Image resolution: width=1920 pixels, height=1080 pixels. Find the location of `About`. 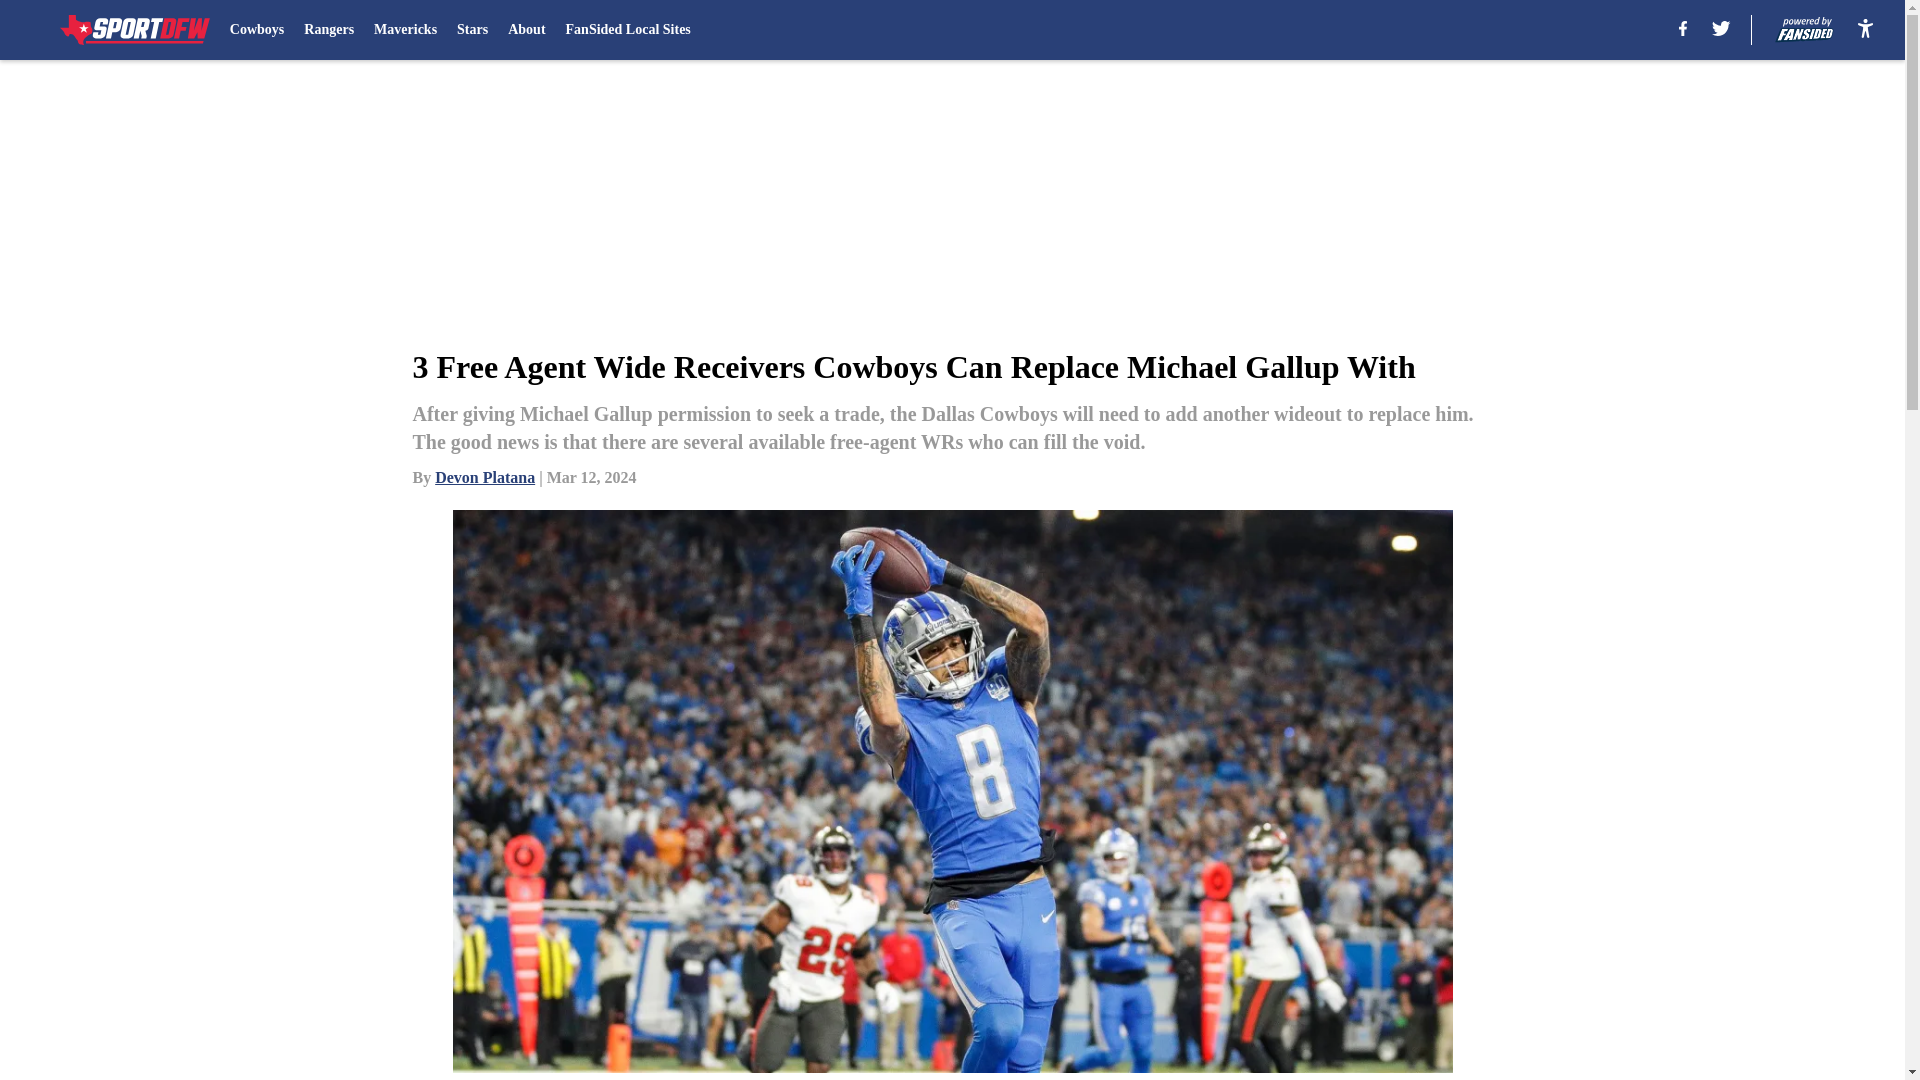

About is located at coordinates (526, 30).